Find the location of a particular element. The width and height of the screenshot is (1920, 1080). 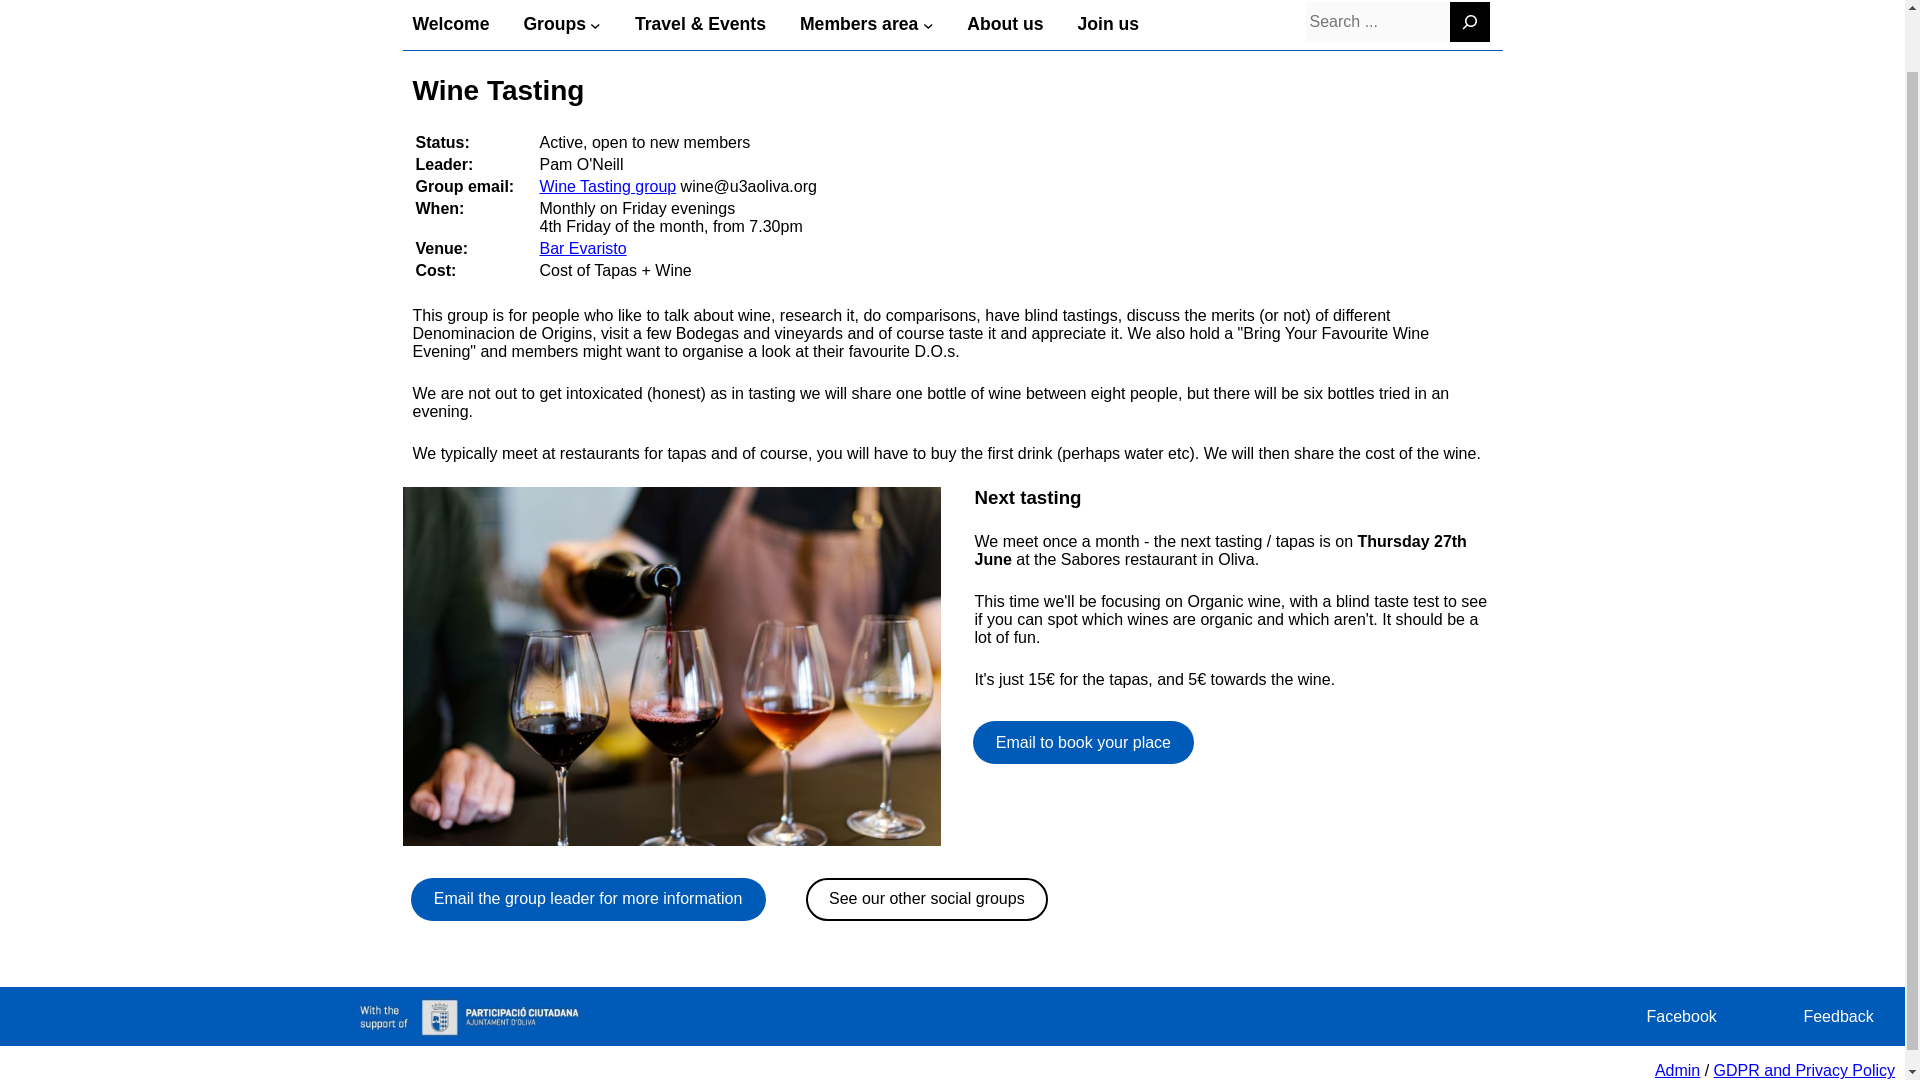

GDPR and Privacy Policy is located at coordinates (1804, 1070).